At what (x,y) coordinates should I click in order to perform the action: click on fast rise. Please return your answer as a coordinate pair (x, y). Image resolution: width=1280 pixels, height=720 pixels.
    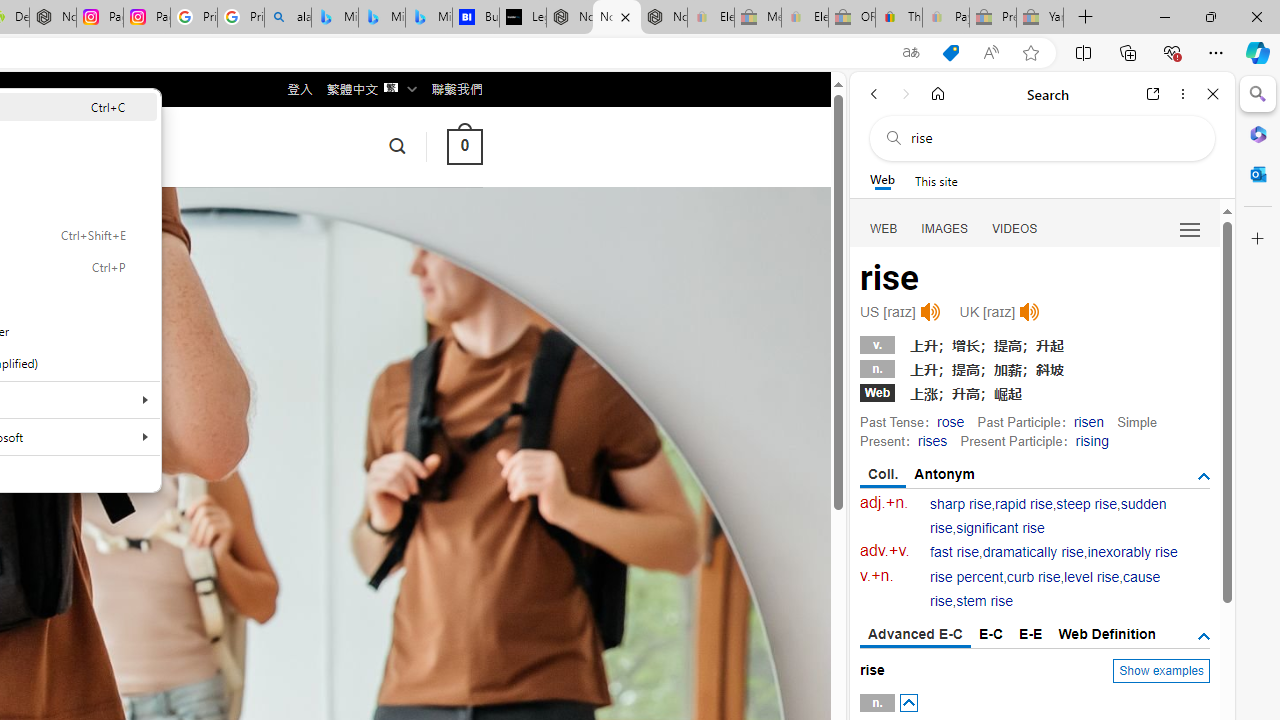
    Looking at the image, I should click on (955, 552).